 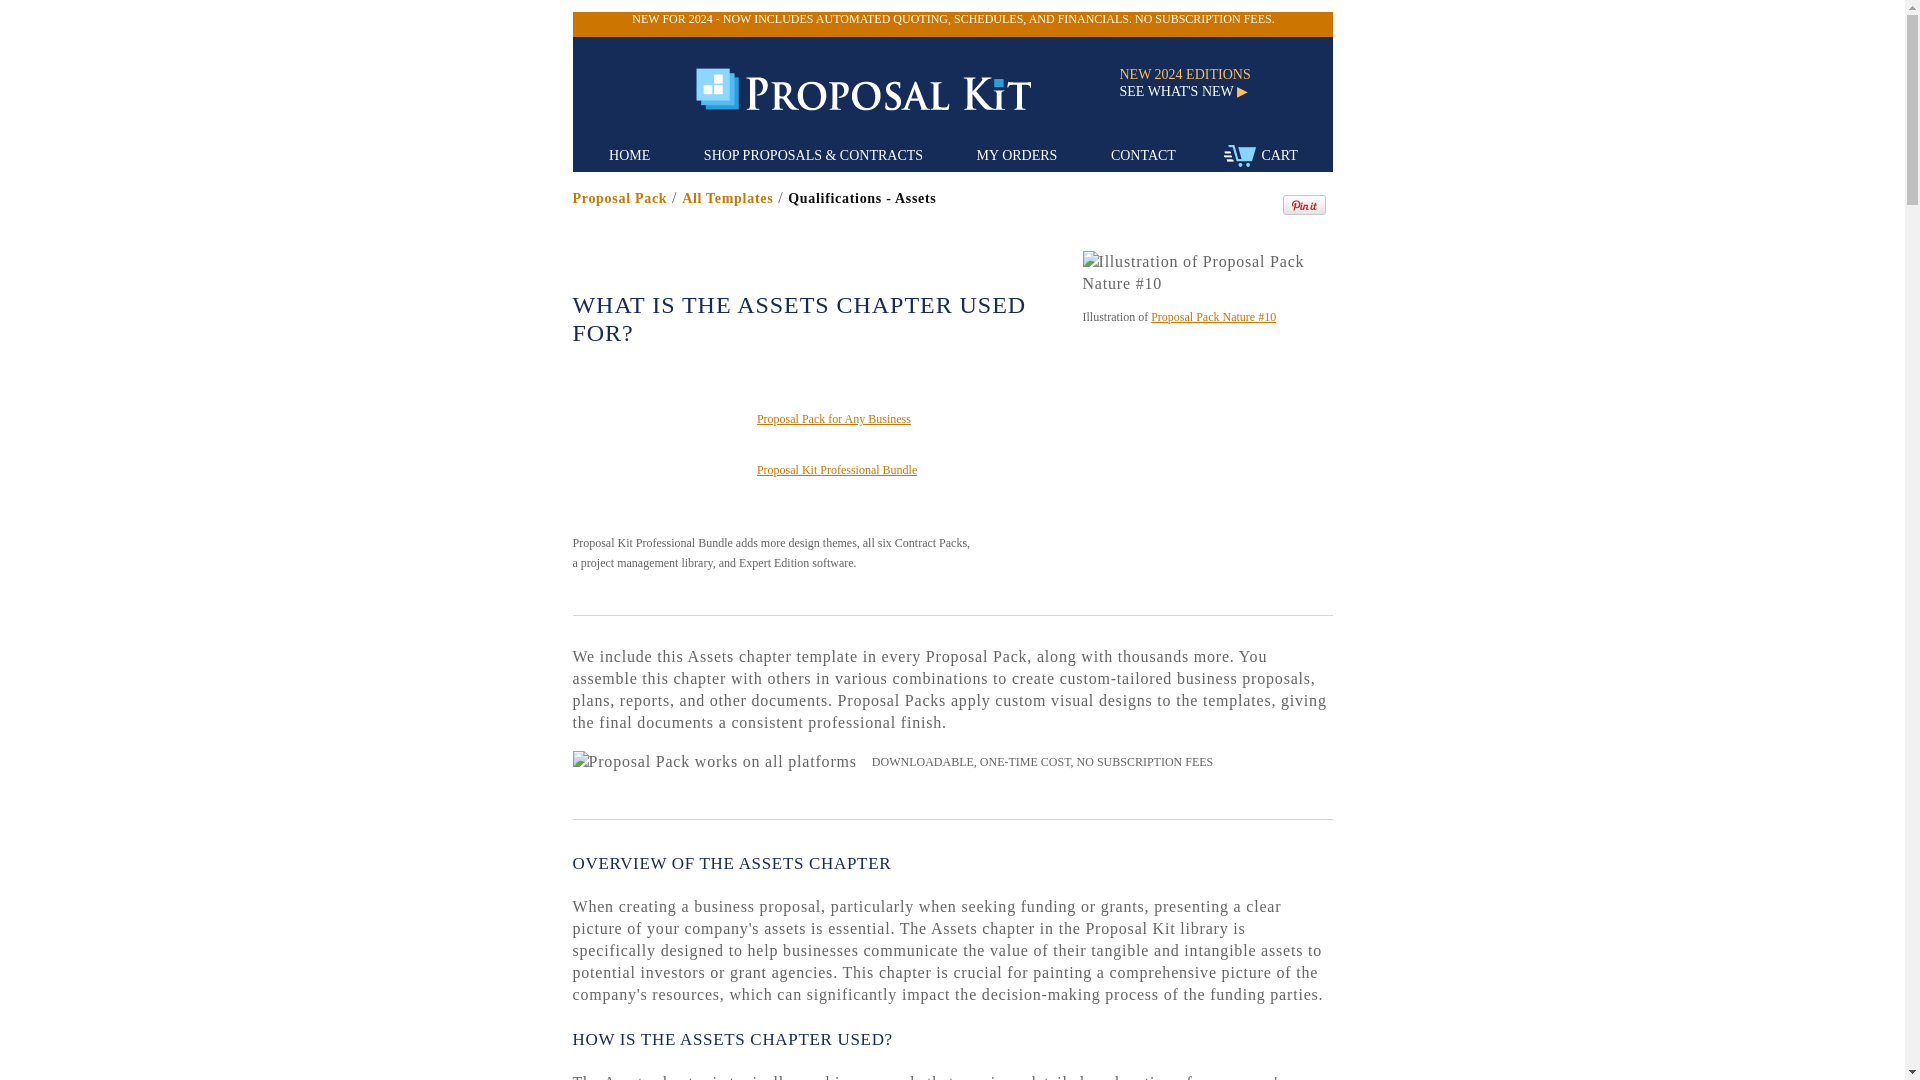 What do you see at coordinates (952, 19) in the screenshot?
I see `Major Proposal Kit version upgrade just released.` at bounding box center [952, 19].